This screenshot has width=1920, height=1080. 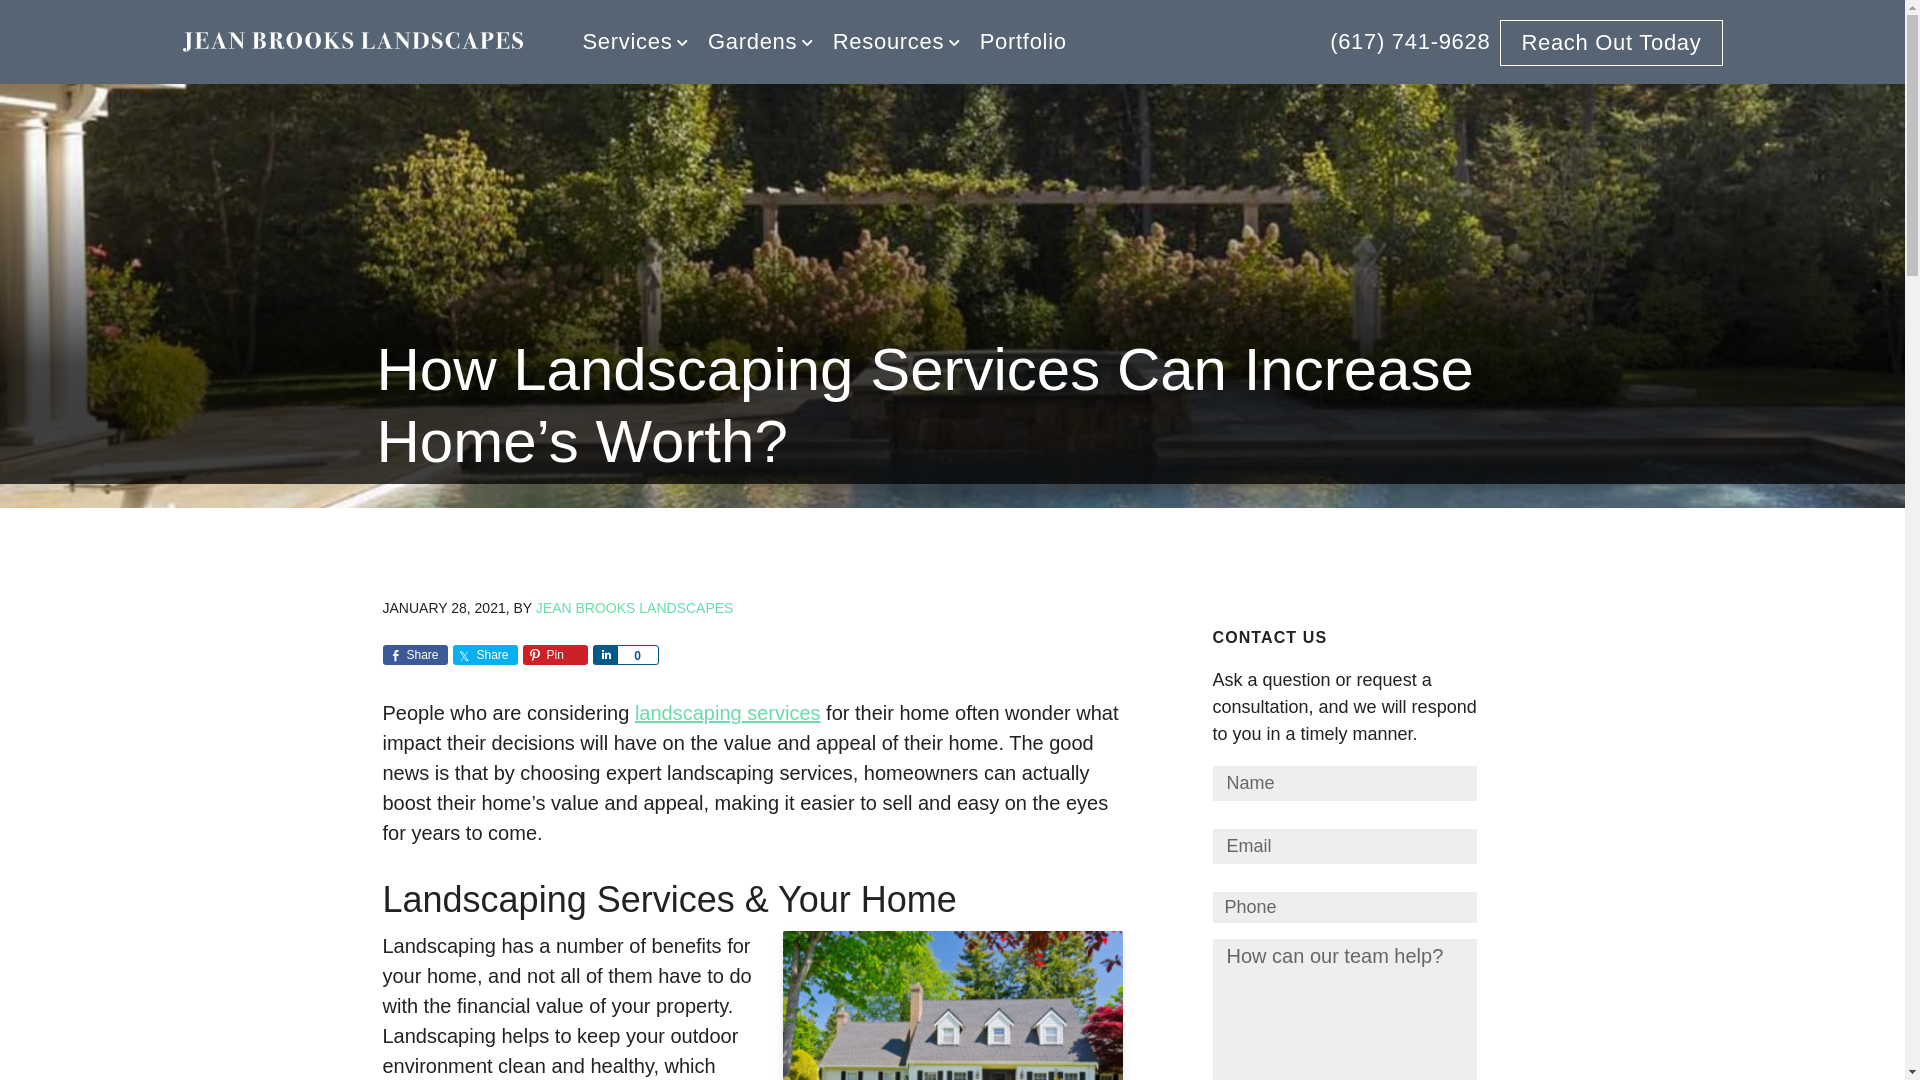 What do you see at coordinates (484, 654) in the screenshot?
I see `Share` at bounding box center [484, 654].